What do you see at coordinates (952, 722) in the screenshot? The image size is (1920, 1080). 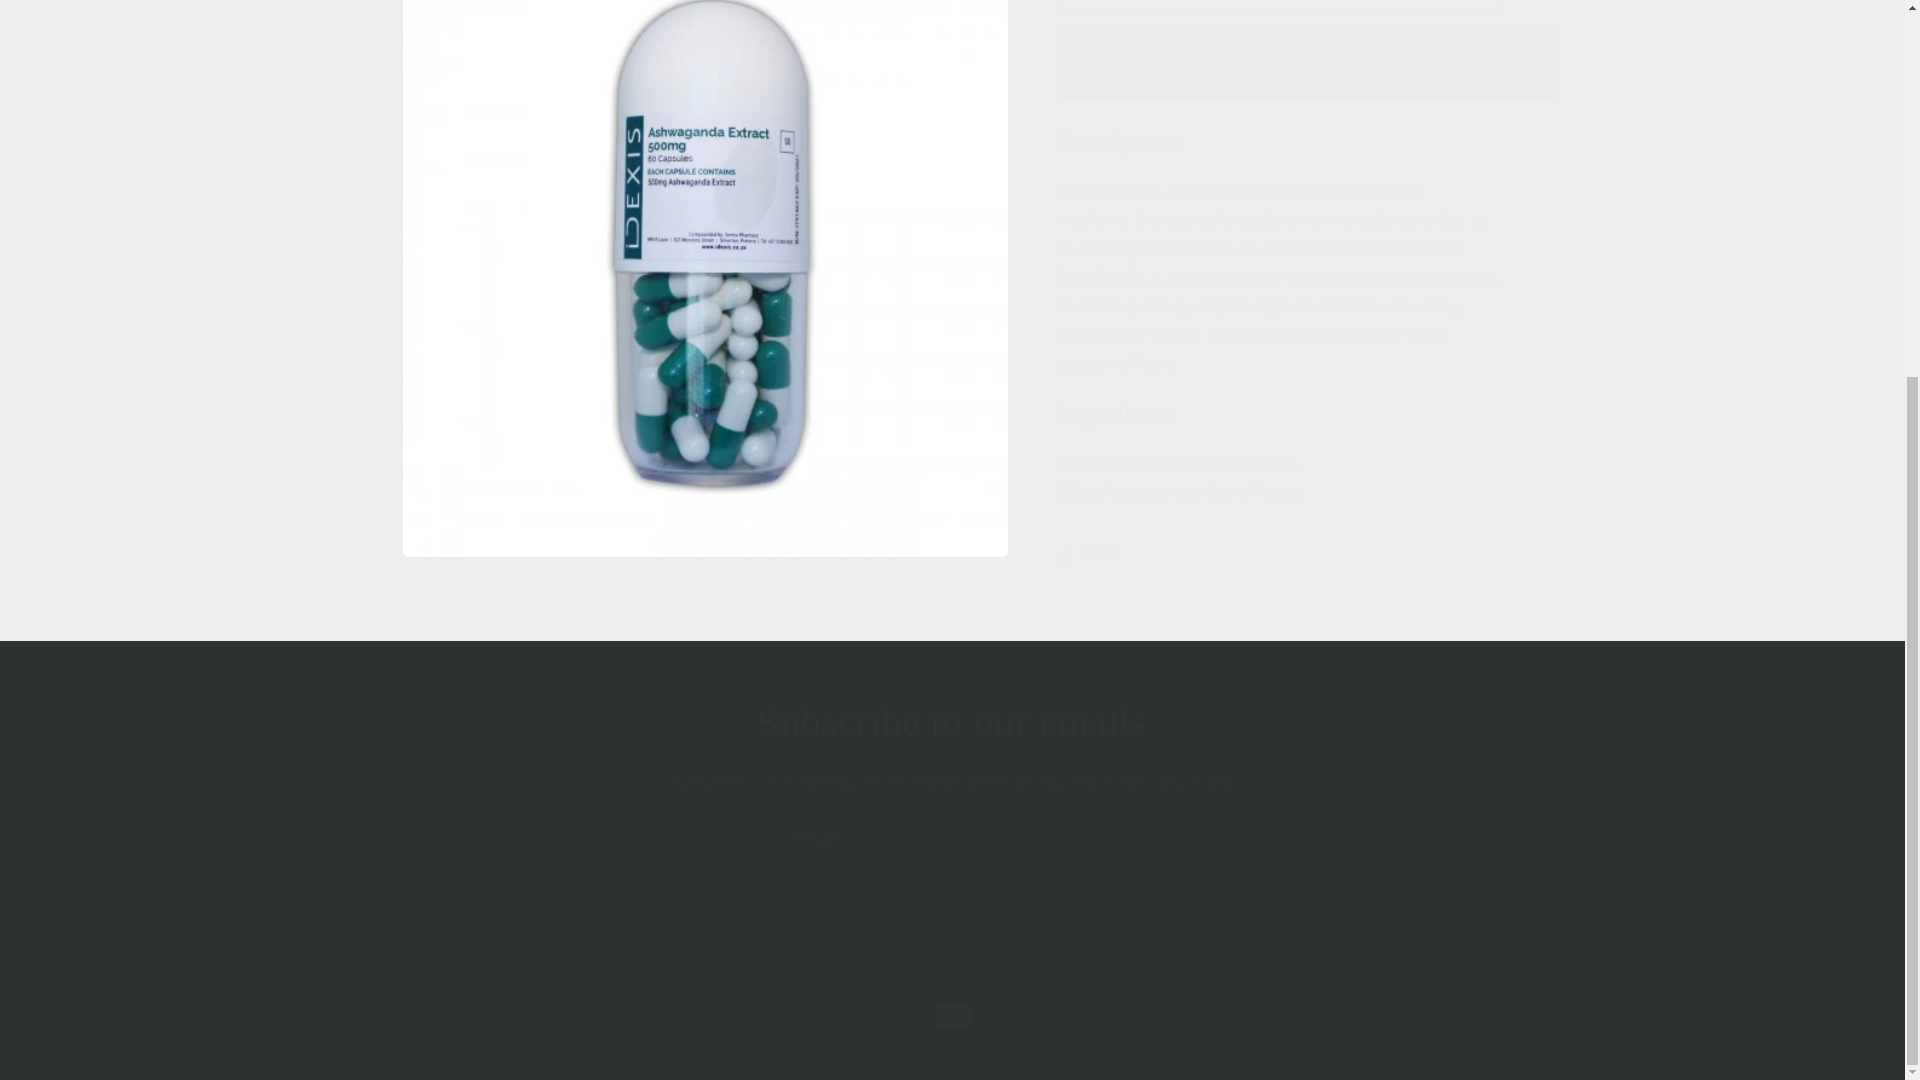 I see `Subscribe to our emails` at bounding box center [952, 722].